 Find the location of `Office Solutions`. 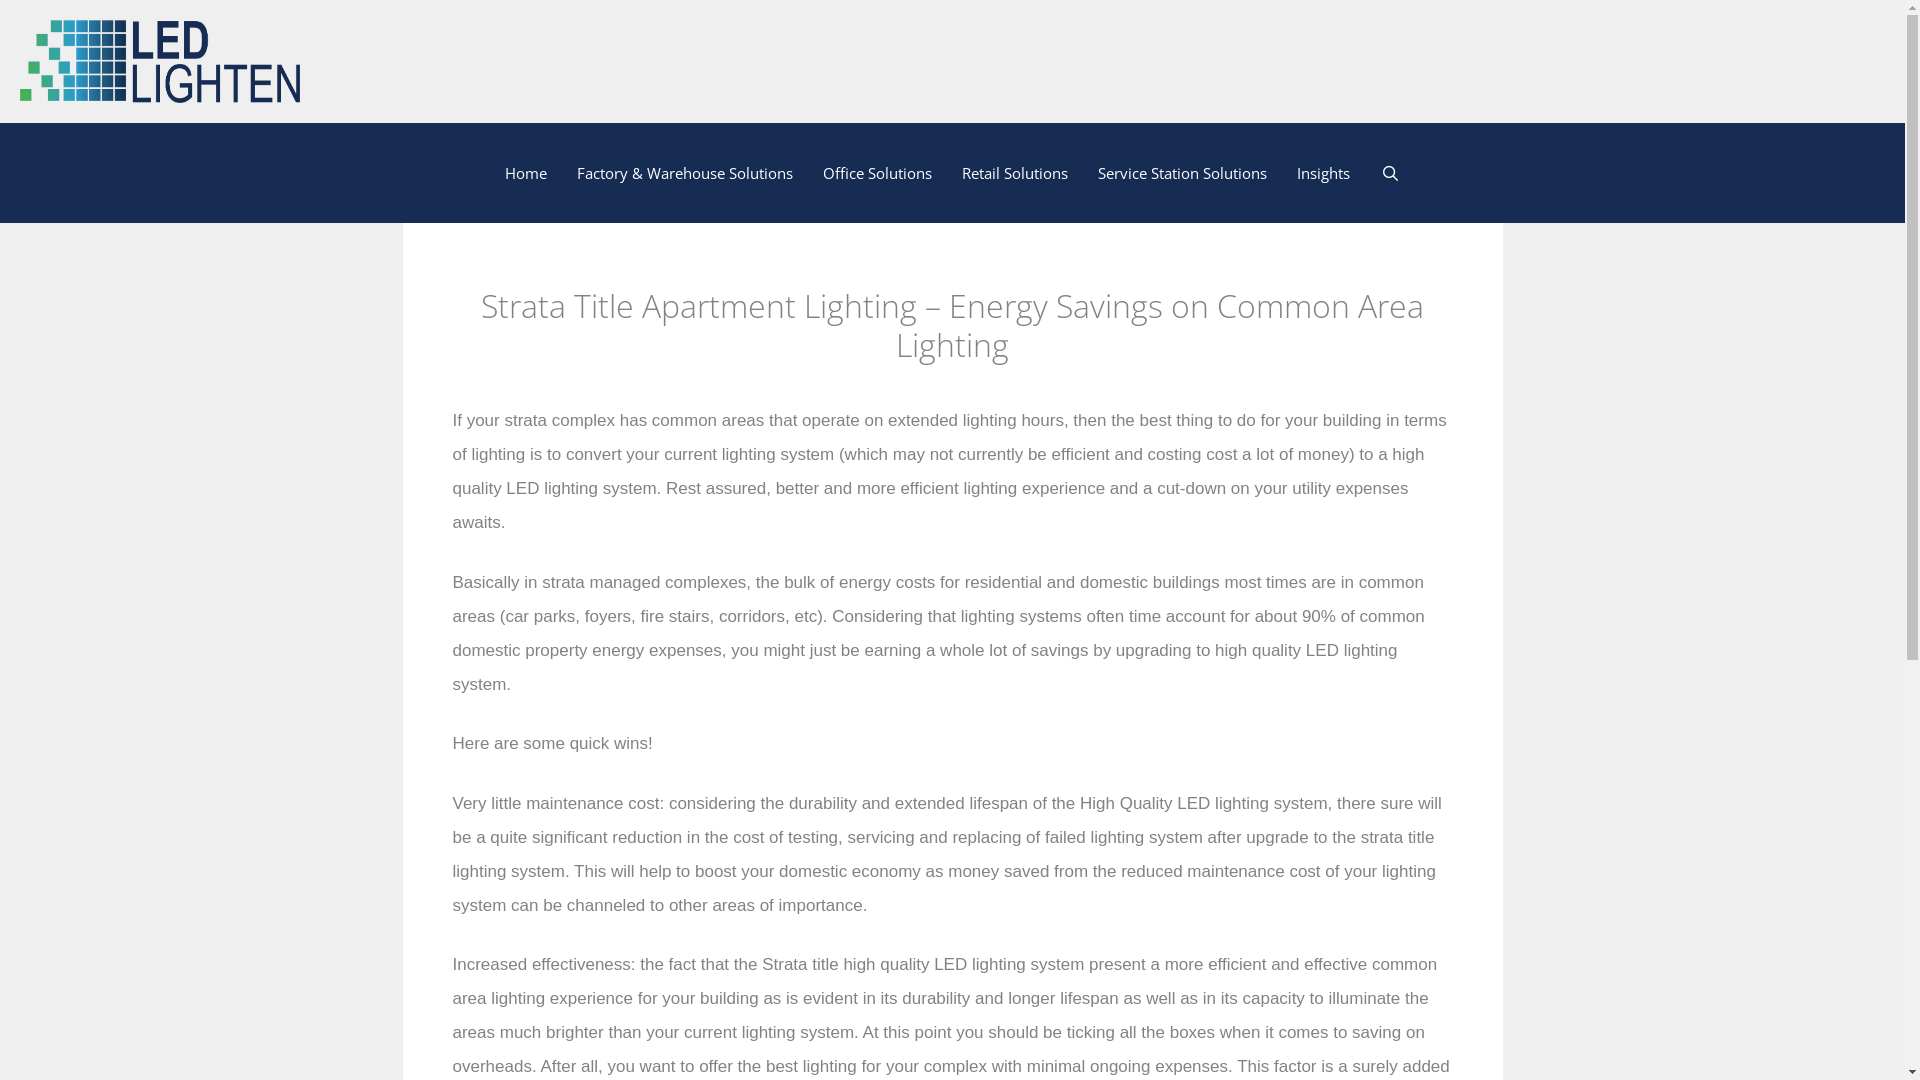

Office Solutions is located at coordinates (878, 173).